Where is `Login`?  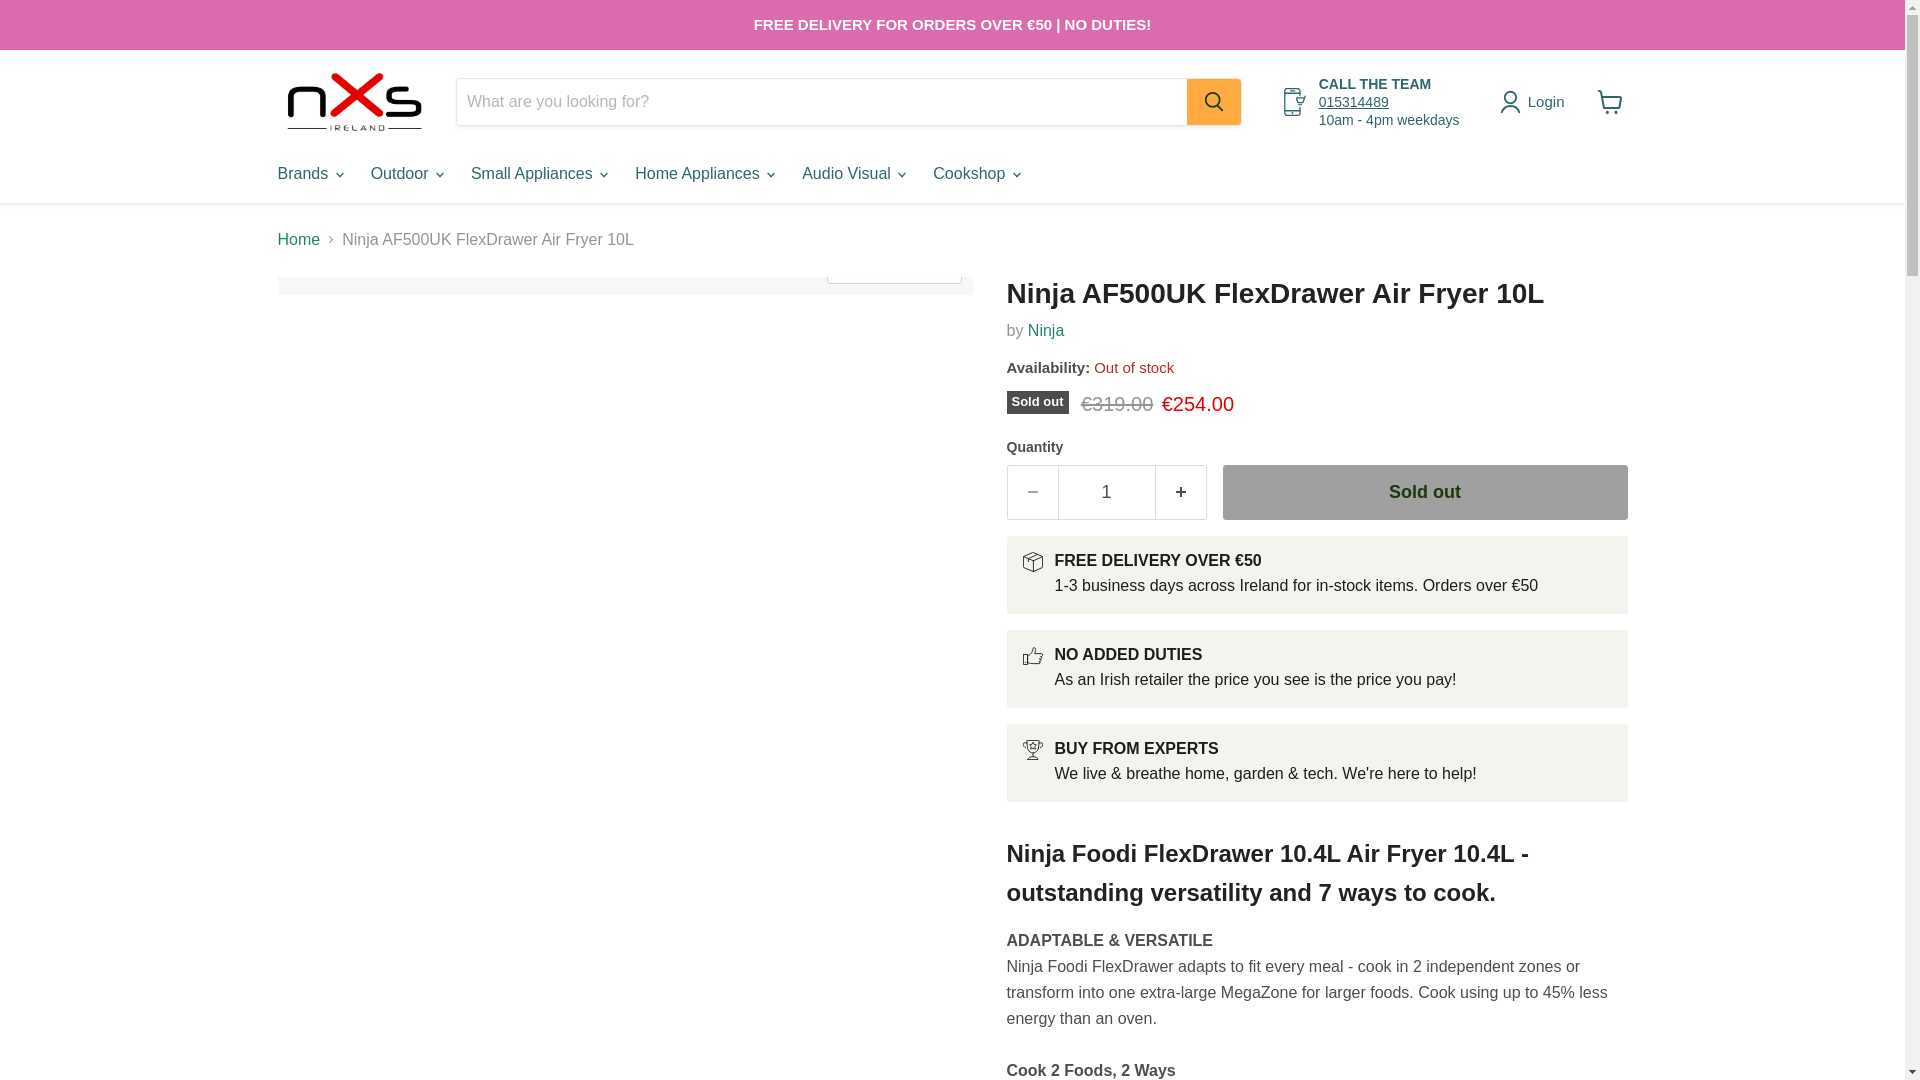
Login is located at coordinates (1536, 102).